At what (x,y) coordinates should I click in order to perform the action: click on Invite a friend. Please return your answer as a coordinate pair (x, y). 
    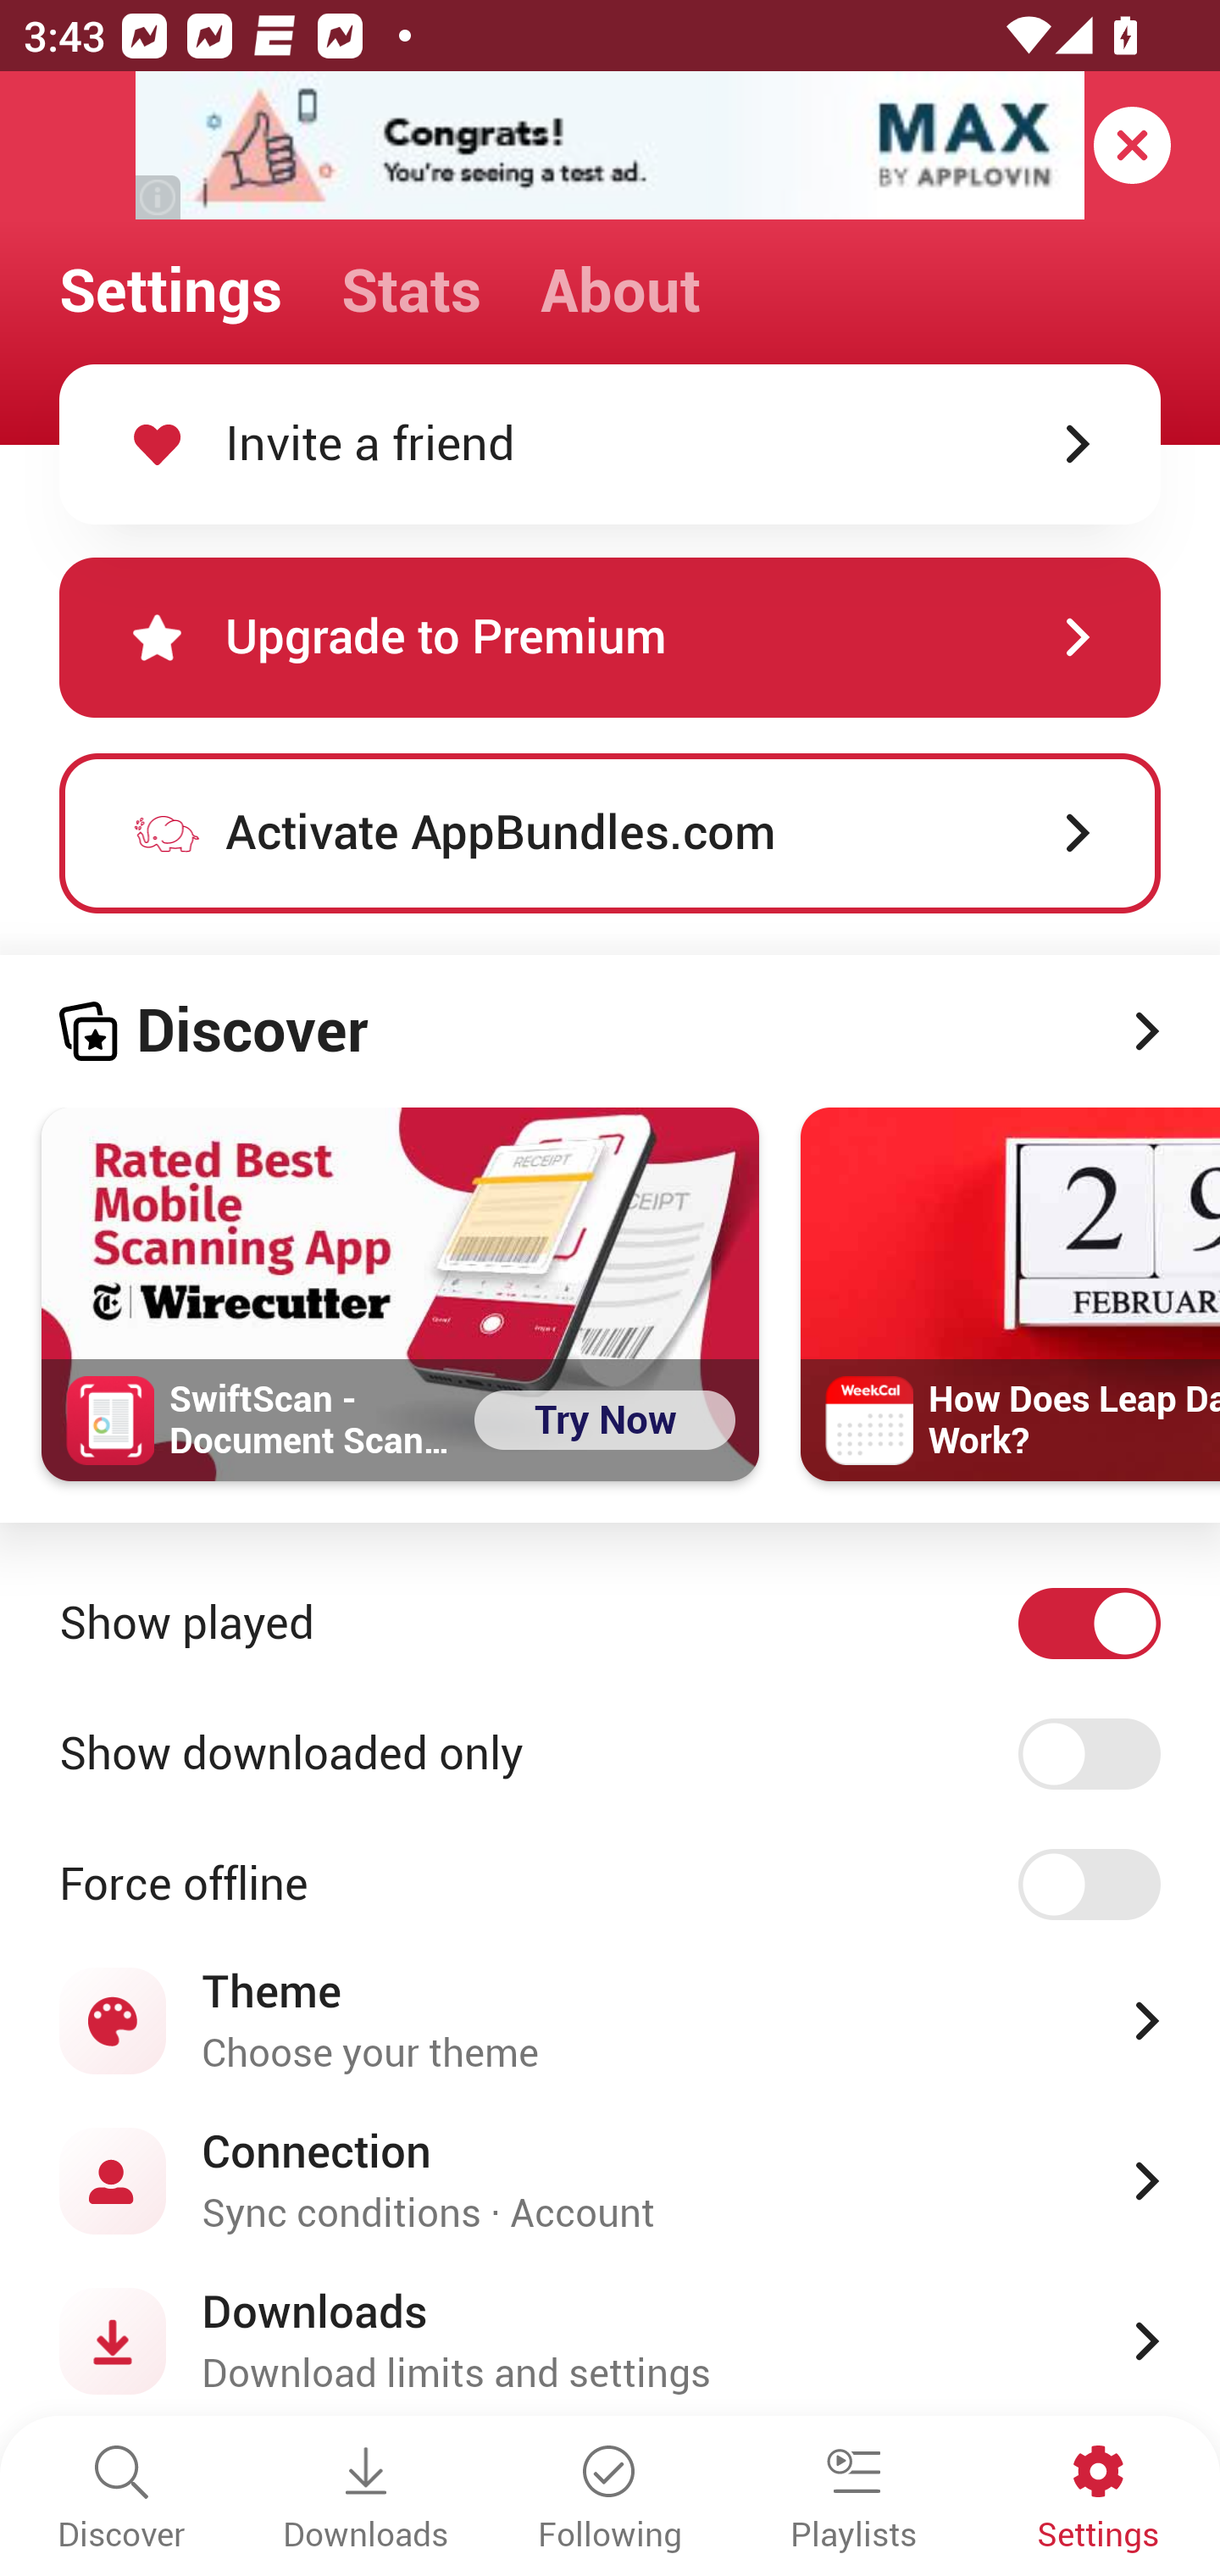
    Looking at the image, I should click on (610, 444).